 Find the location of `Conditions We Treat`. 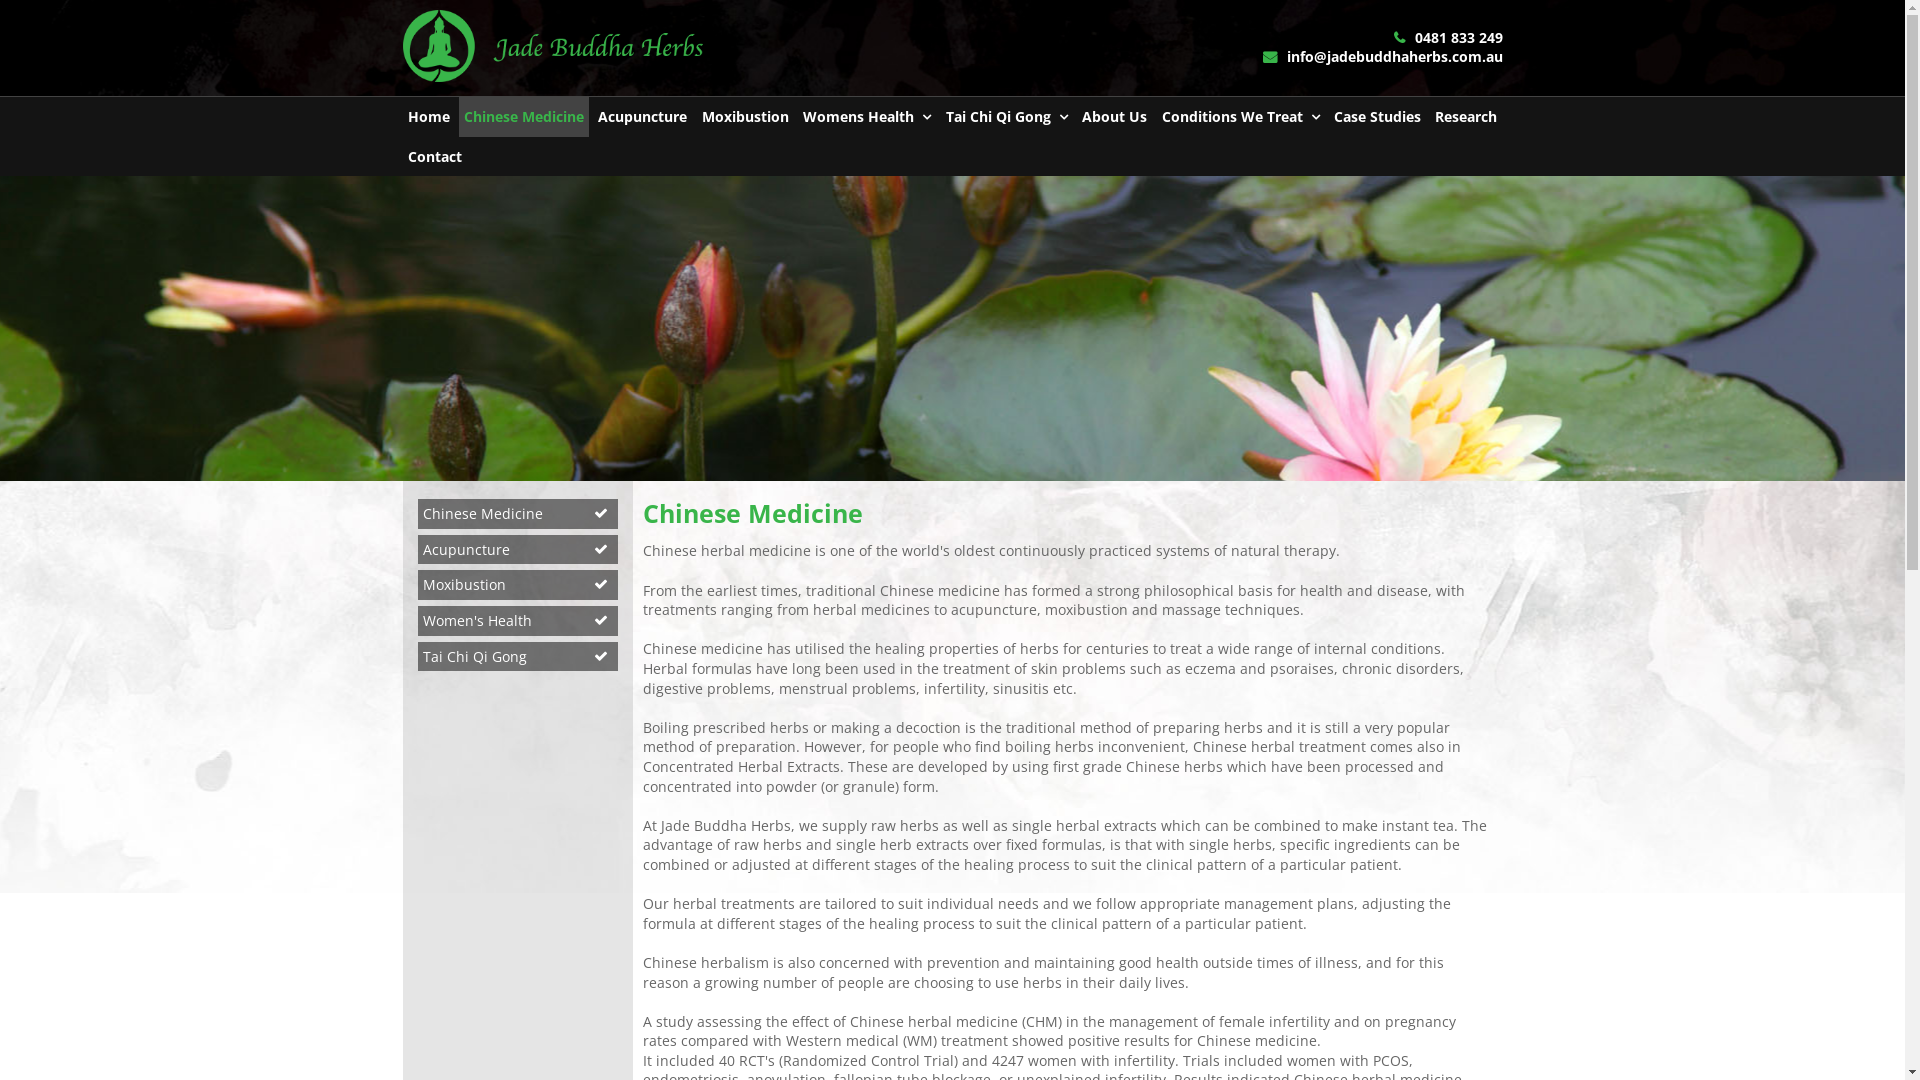

Conditions We Treat is located at coordinates (1241, 117).